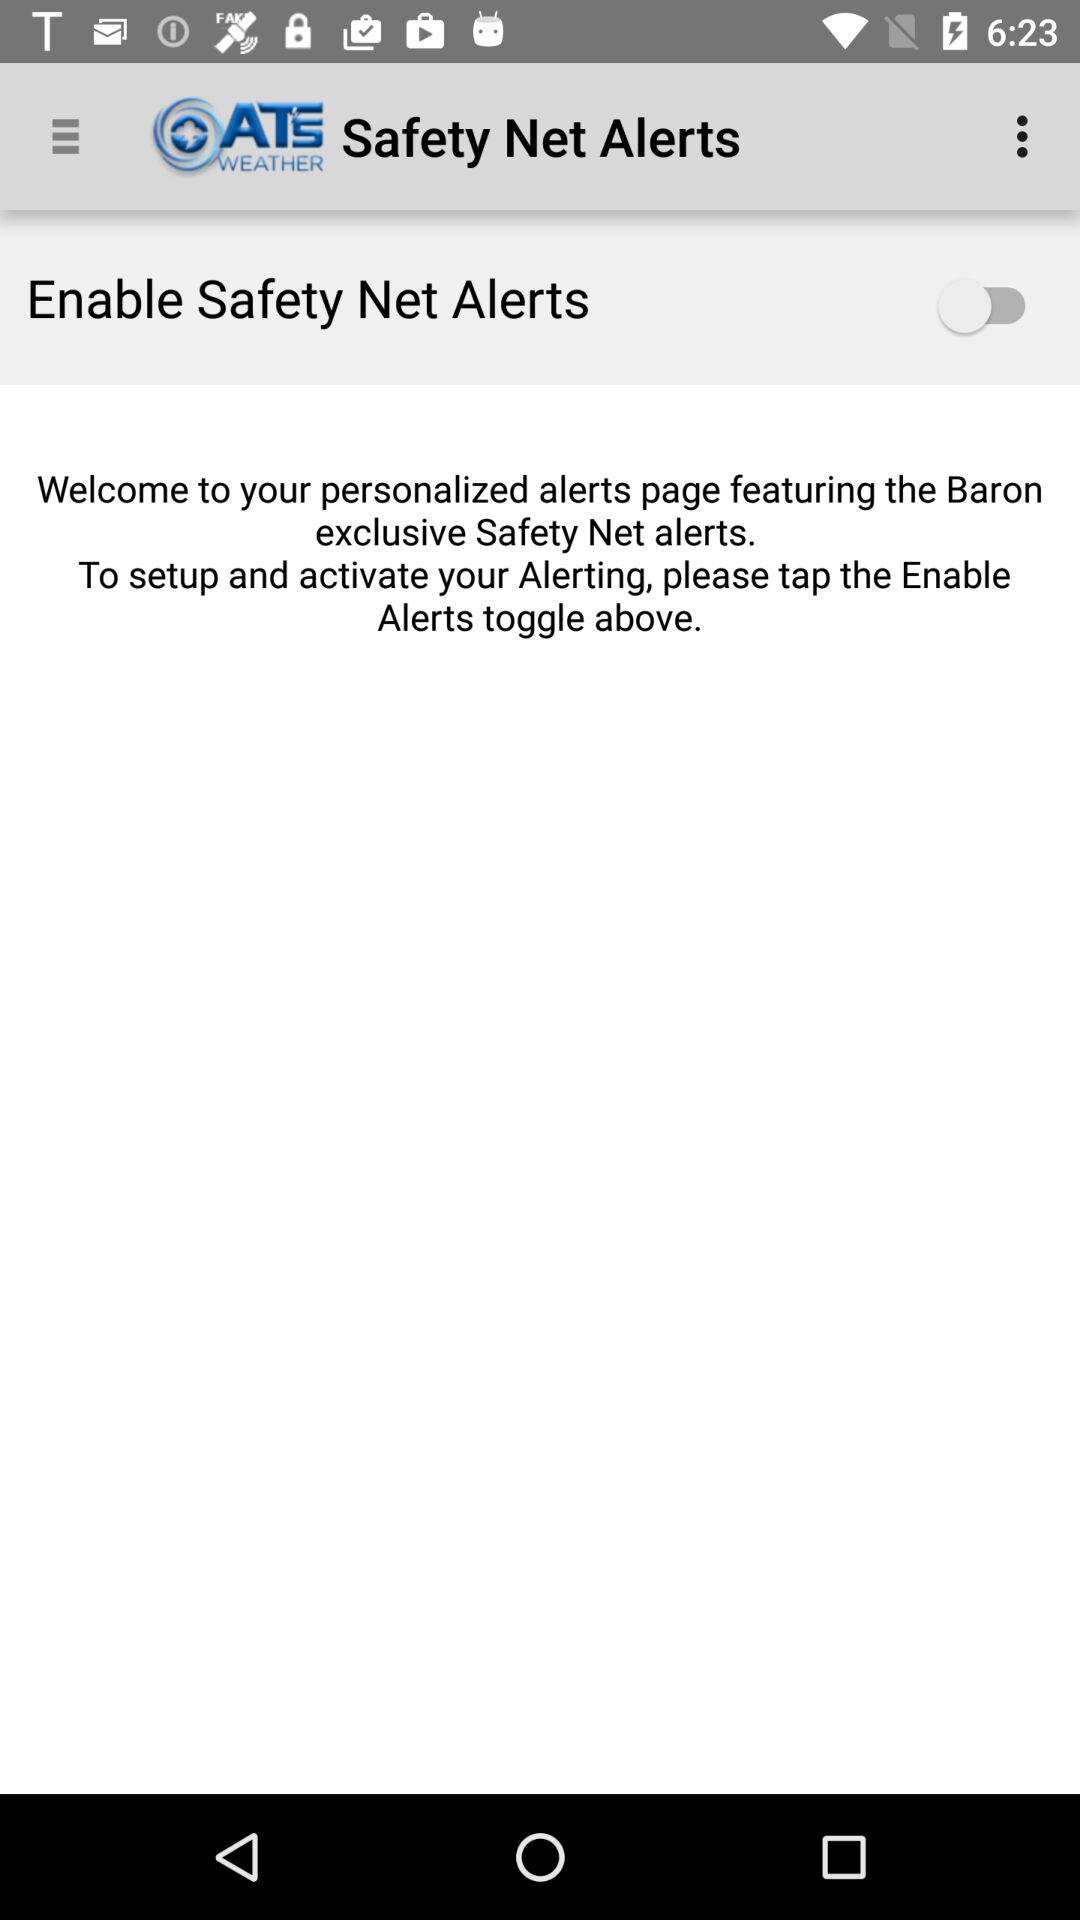  I want to click on turn off app next to safety net alerts app, so click(1028, 136).